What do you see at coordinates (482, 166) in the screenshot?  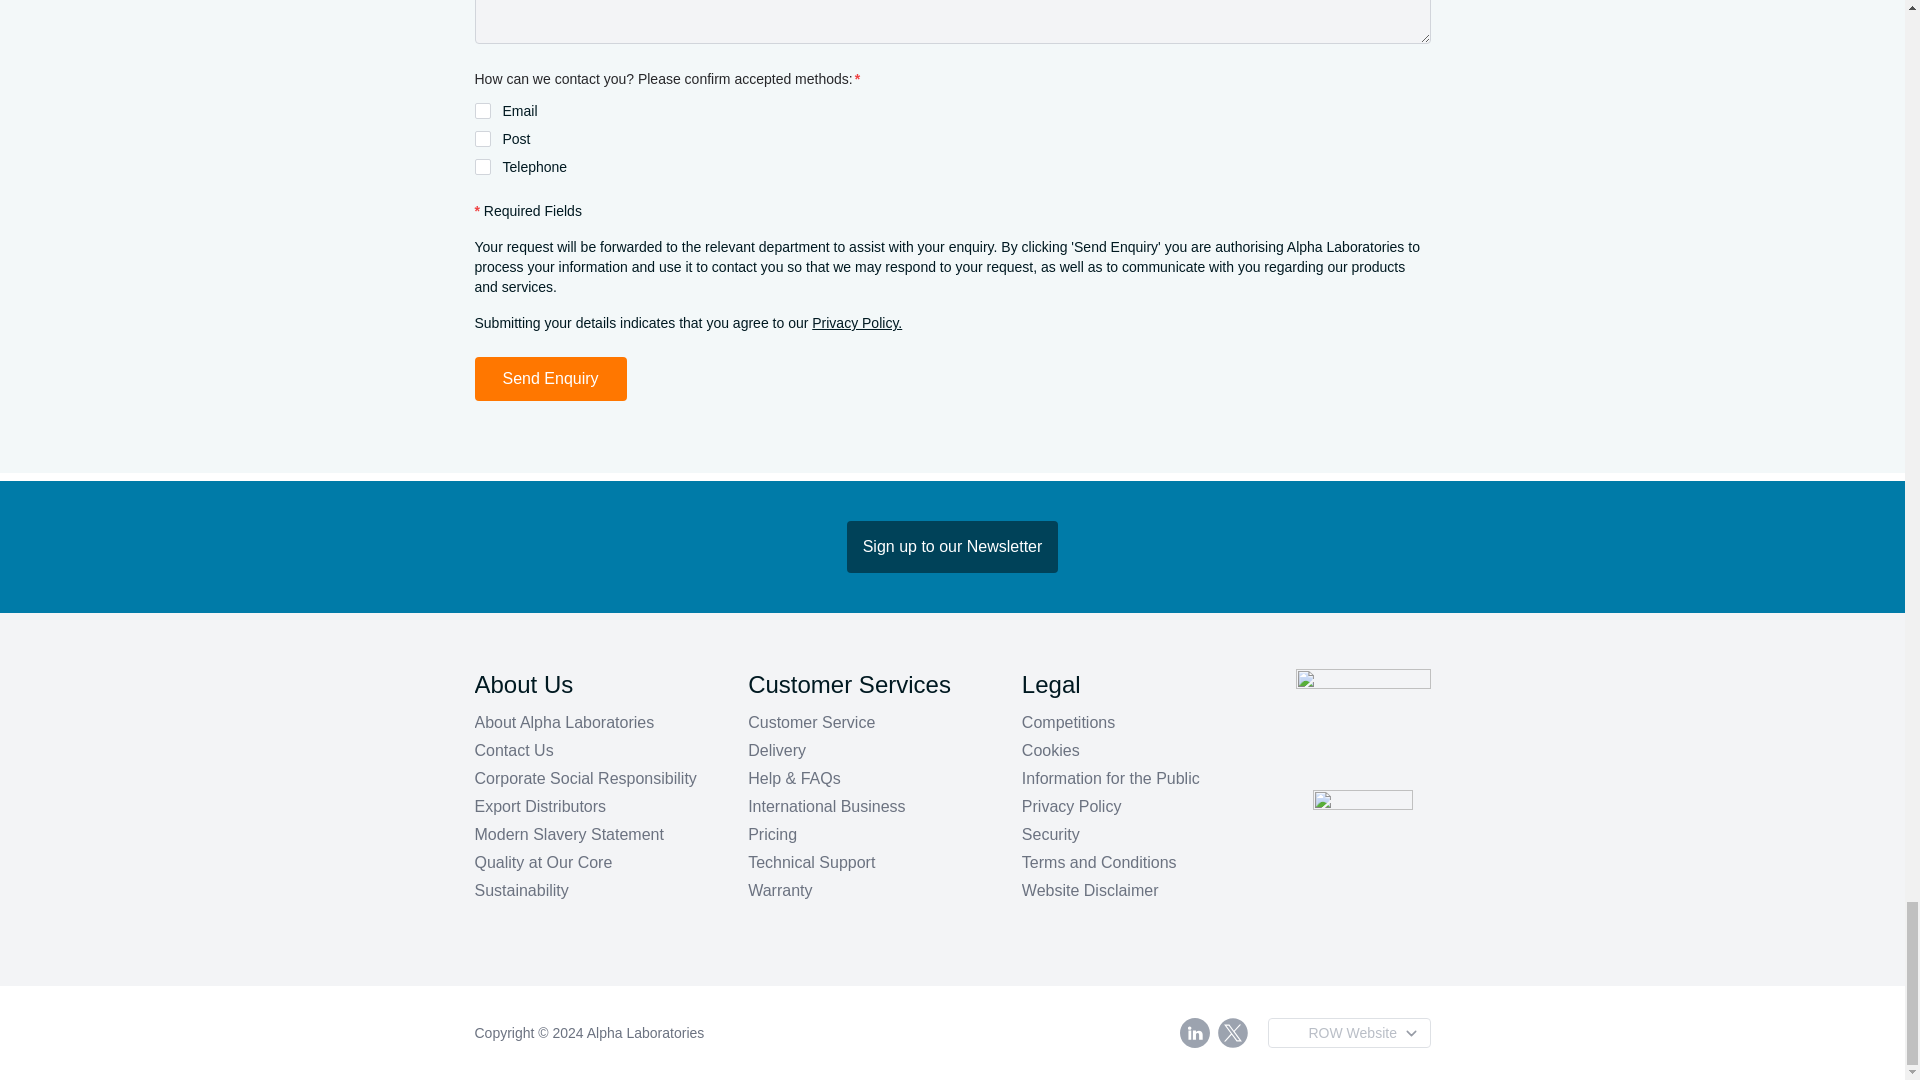 I see `Yes` at bounding box center [482, 166].